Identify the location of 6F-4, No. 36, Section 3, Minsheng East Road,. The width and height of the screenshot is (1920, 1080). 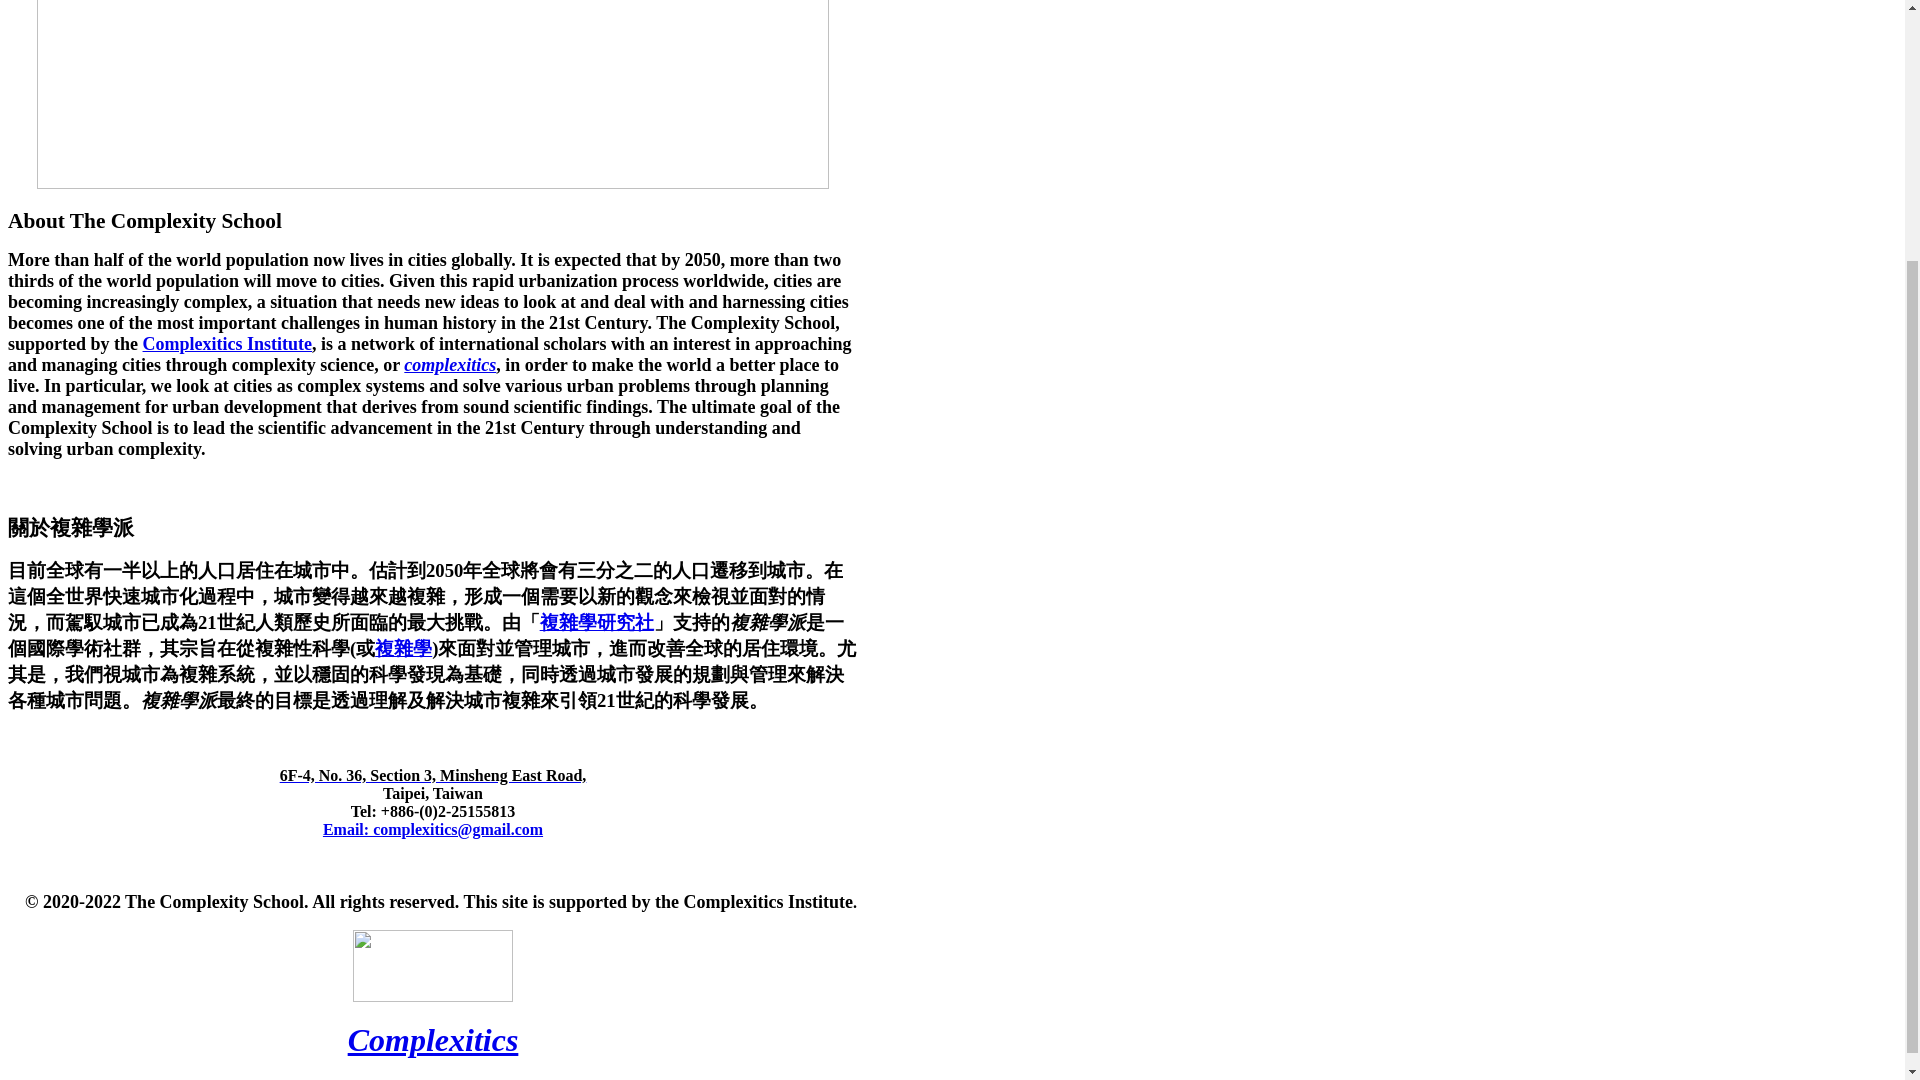
(434, 775).